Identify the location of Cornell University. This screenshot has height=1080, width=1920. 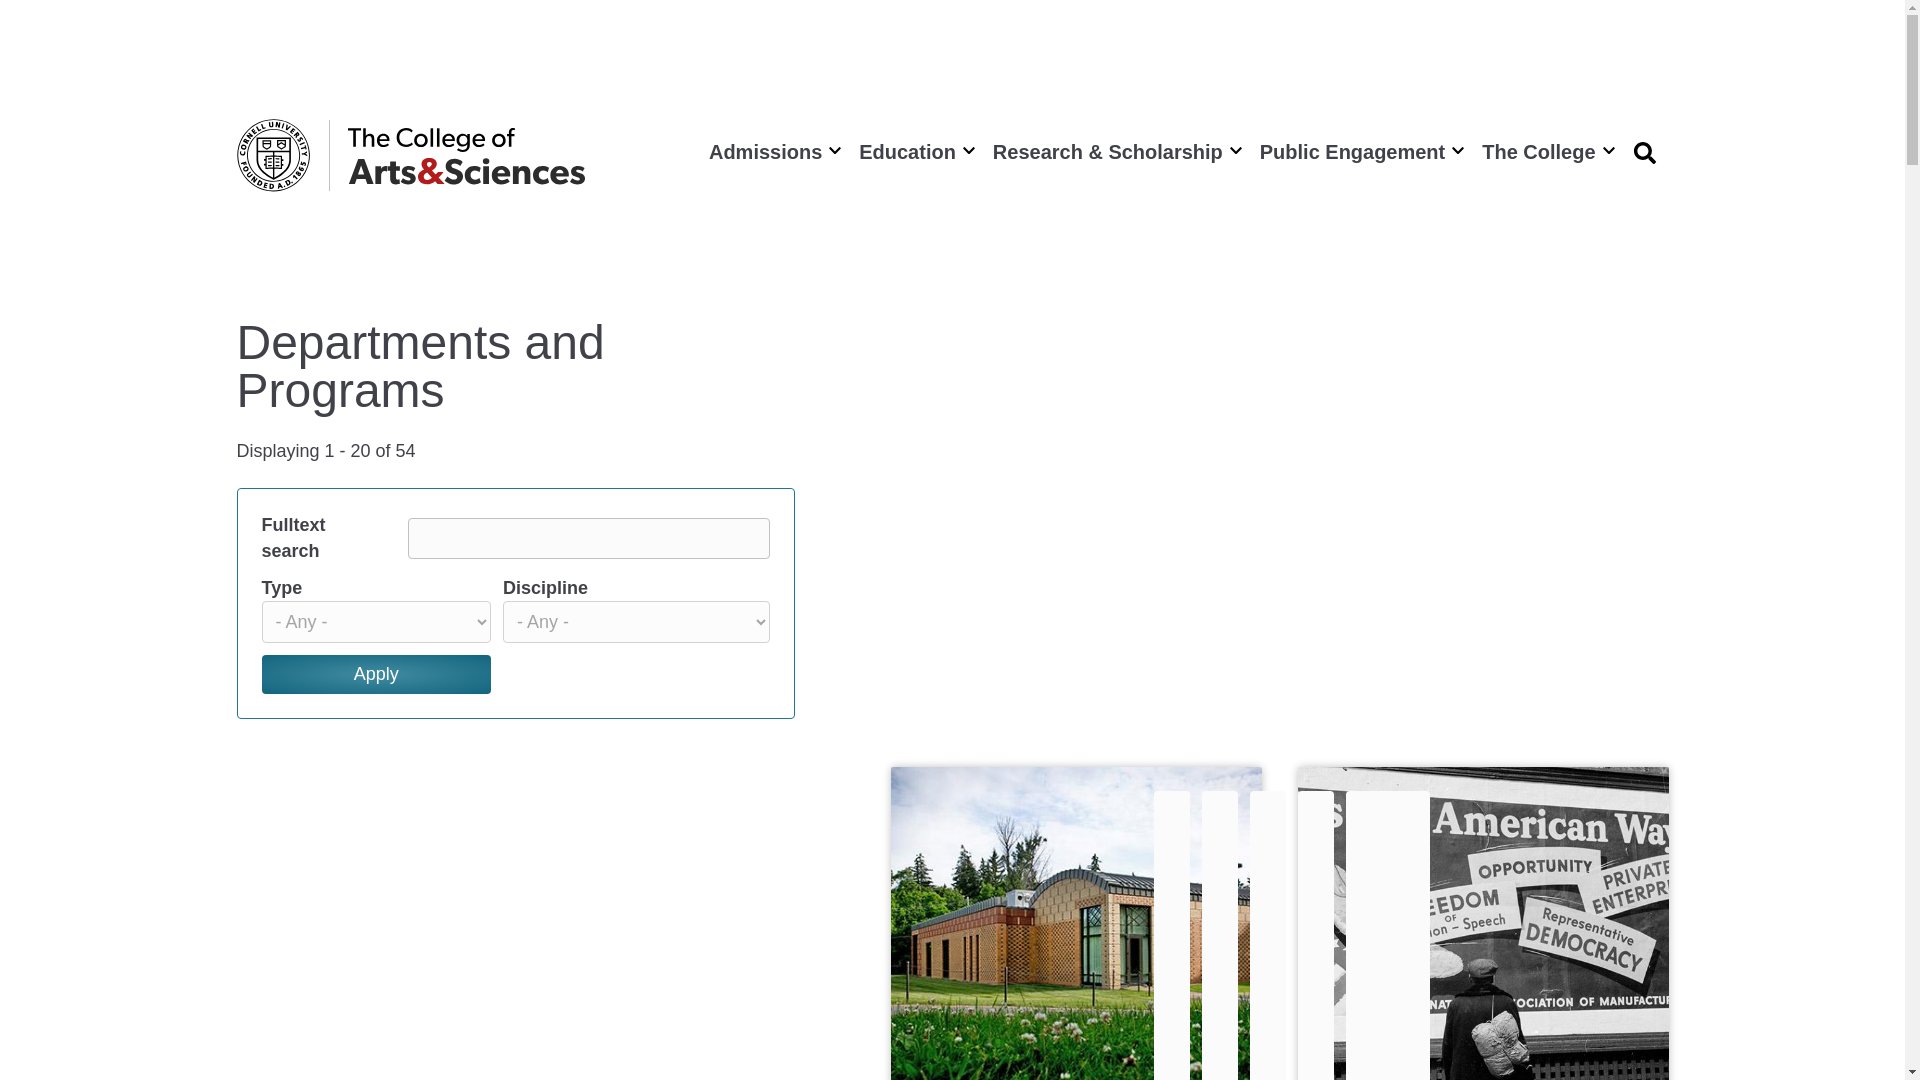
(272, 155).